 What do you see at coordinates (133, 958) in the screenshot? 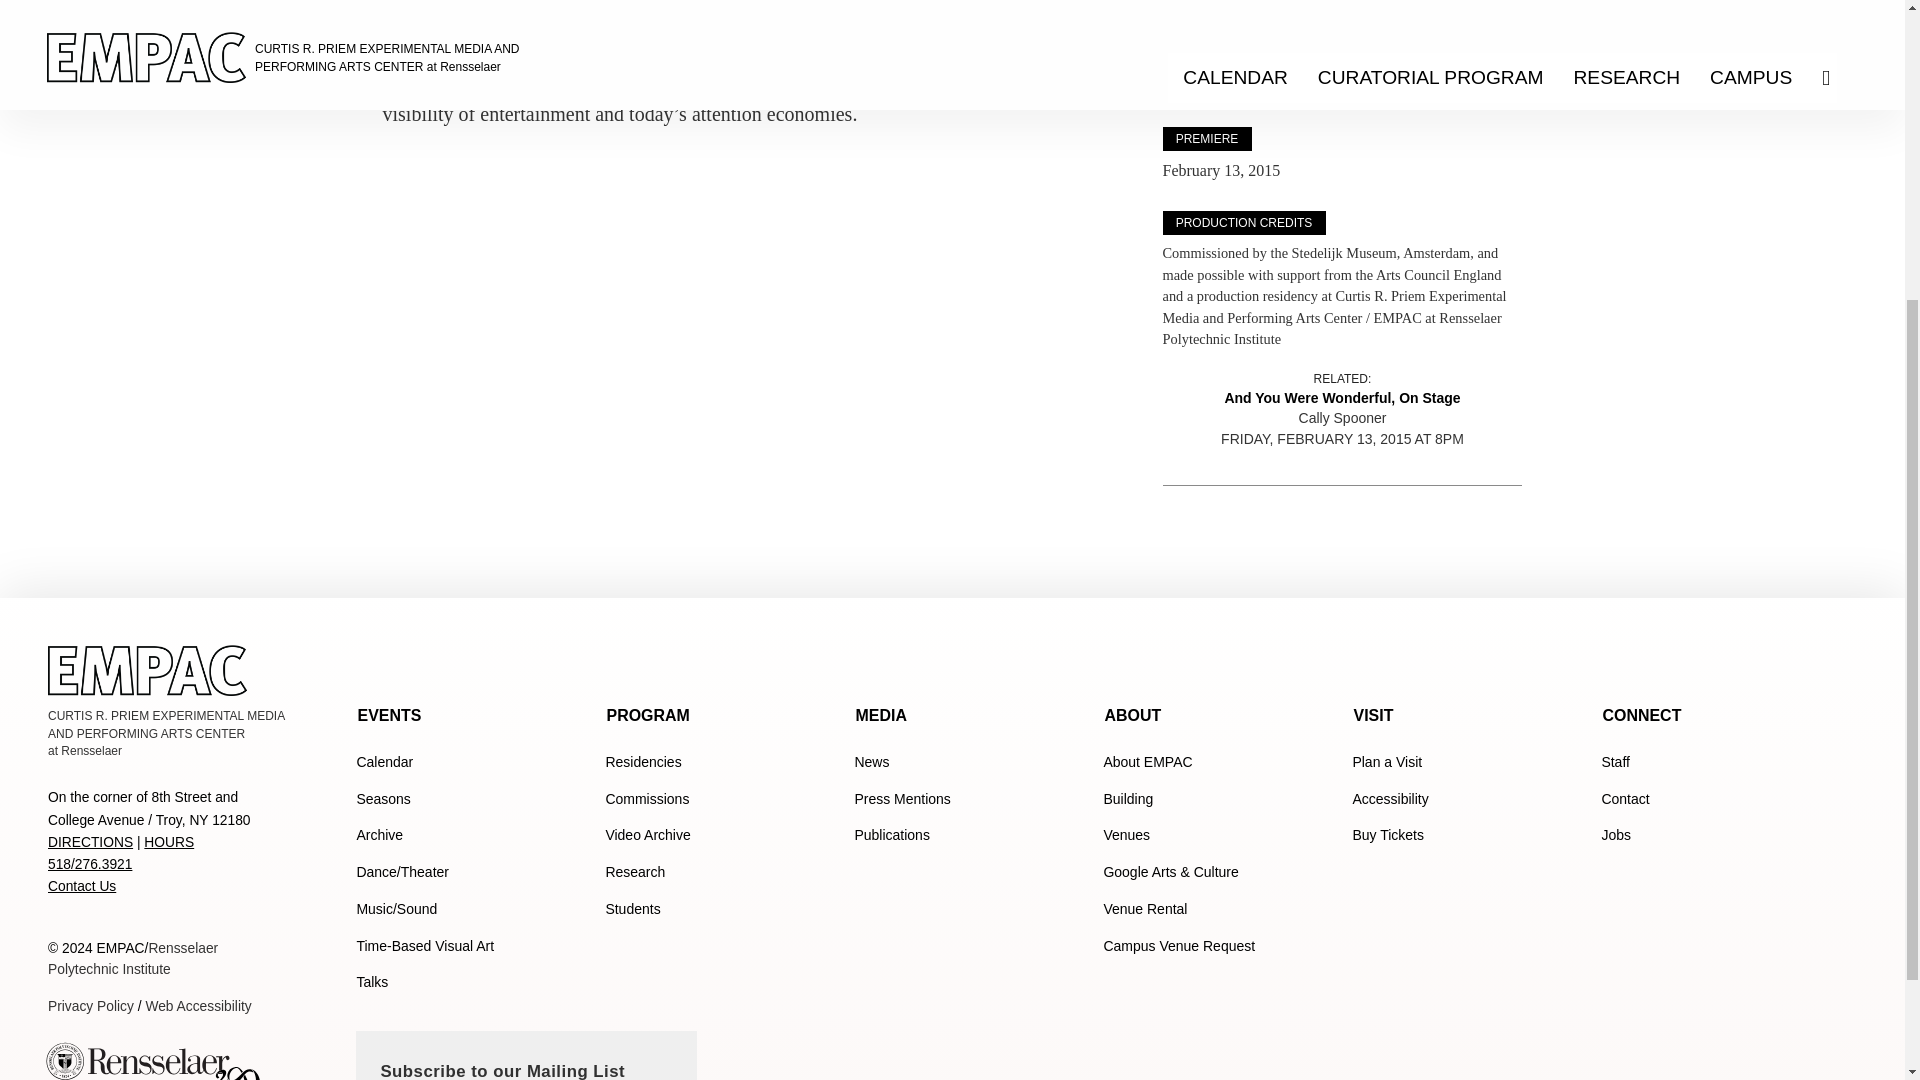
I see `Web Accessibility` at bounding box center [133, 958].